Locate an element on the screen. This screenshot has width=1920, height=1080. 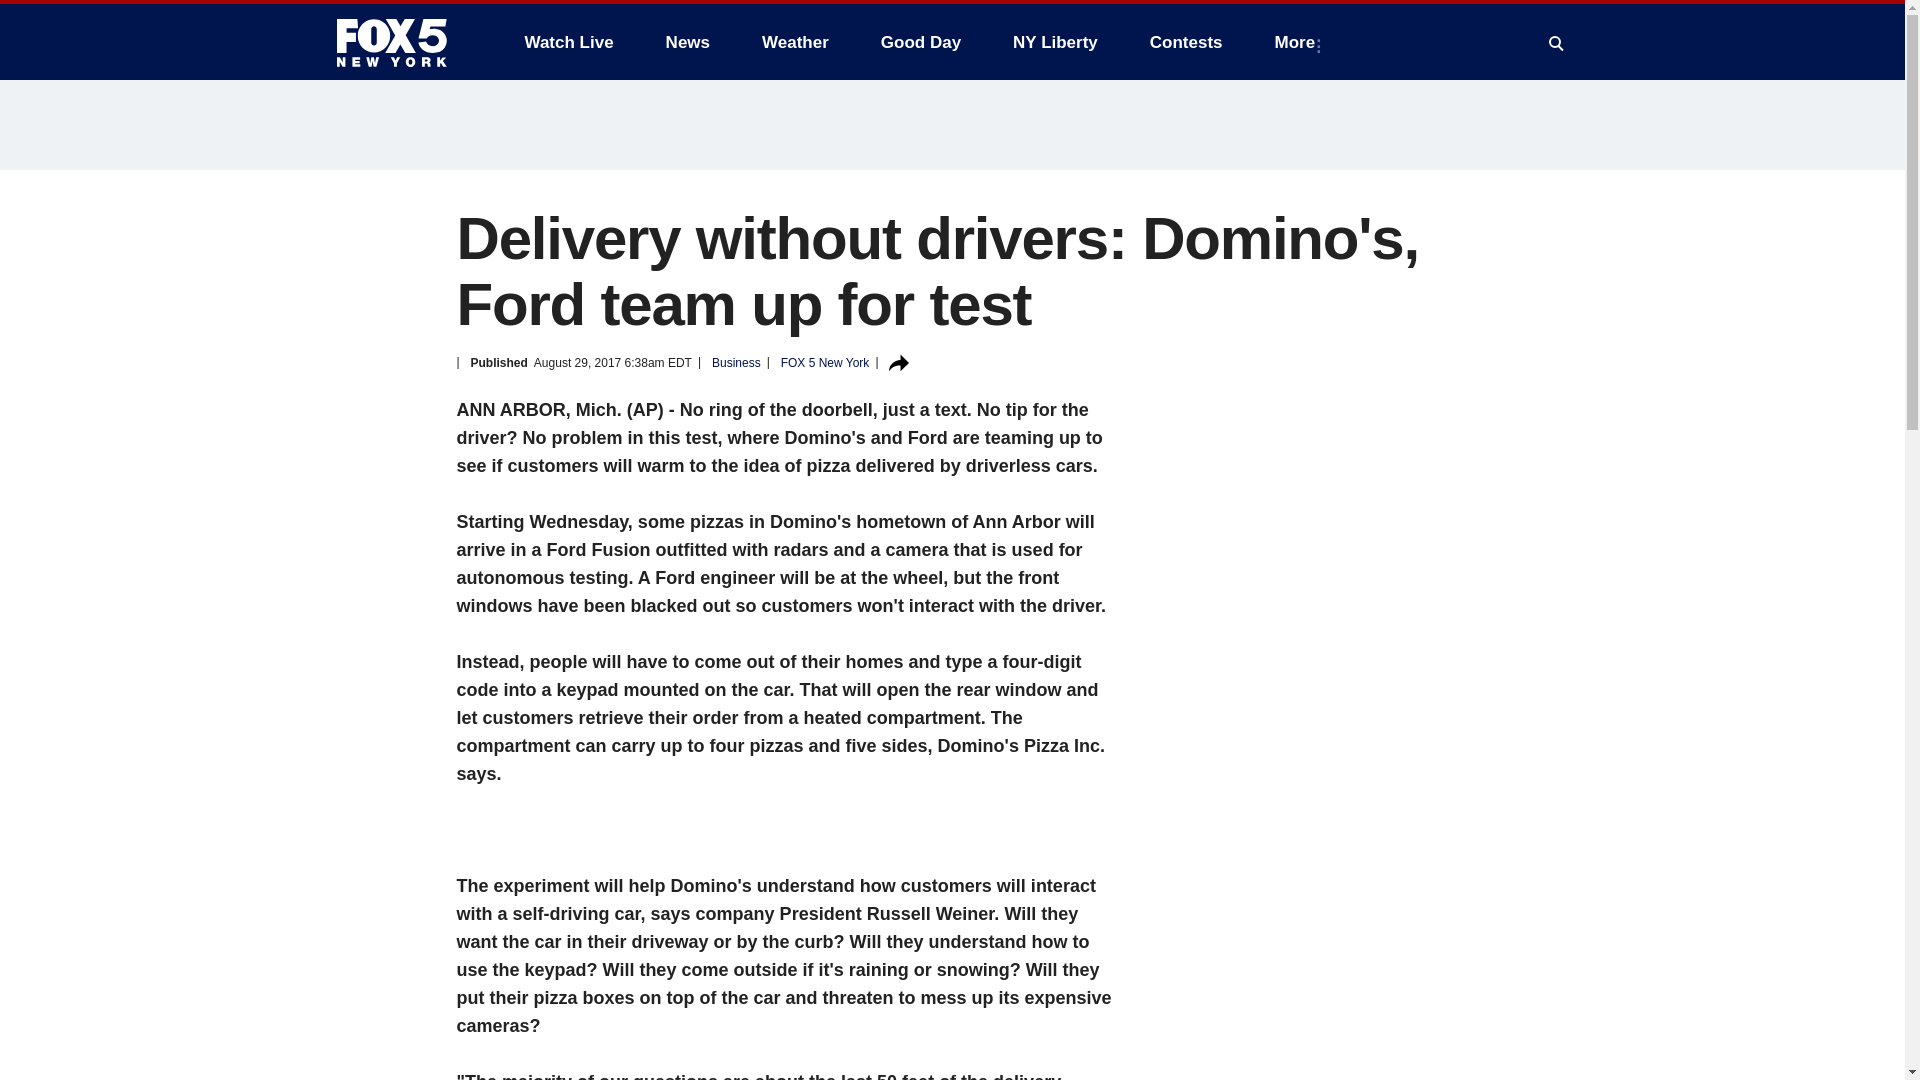
Contests is located at coordinates (1186, 42).